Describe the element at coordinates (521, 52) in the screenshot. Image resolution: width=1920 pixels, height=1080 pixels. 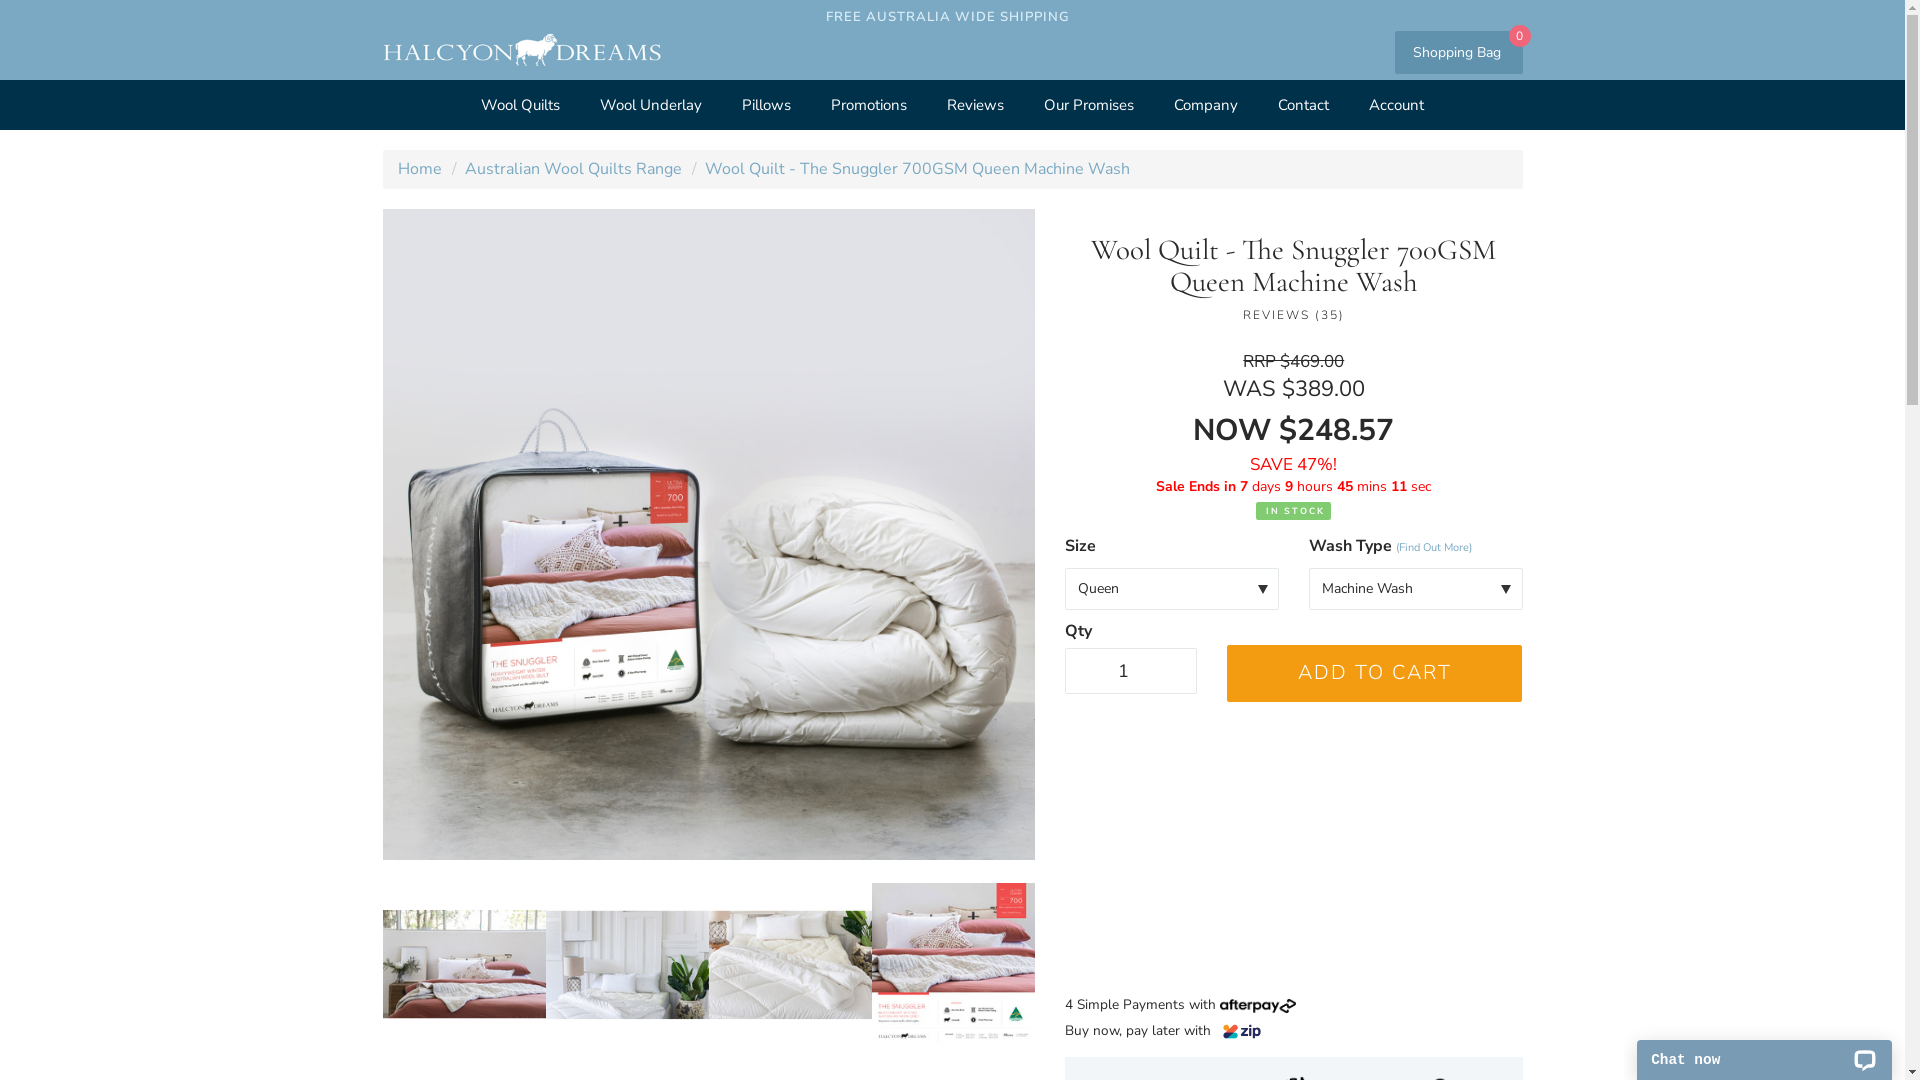
I see `Halcyon Dreams` at that location.